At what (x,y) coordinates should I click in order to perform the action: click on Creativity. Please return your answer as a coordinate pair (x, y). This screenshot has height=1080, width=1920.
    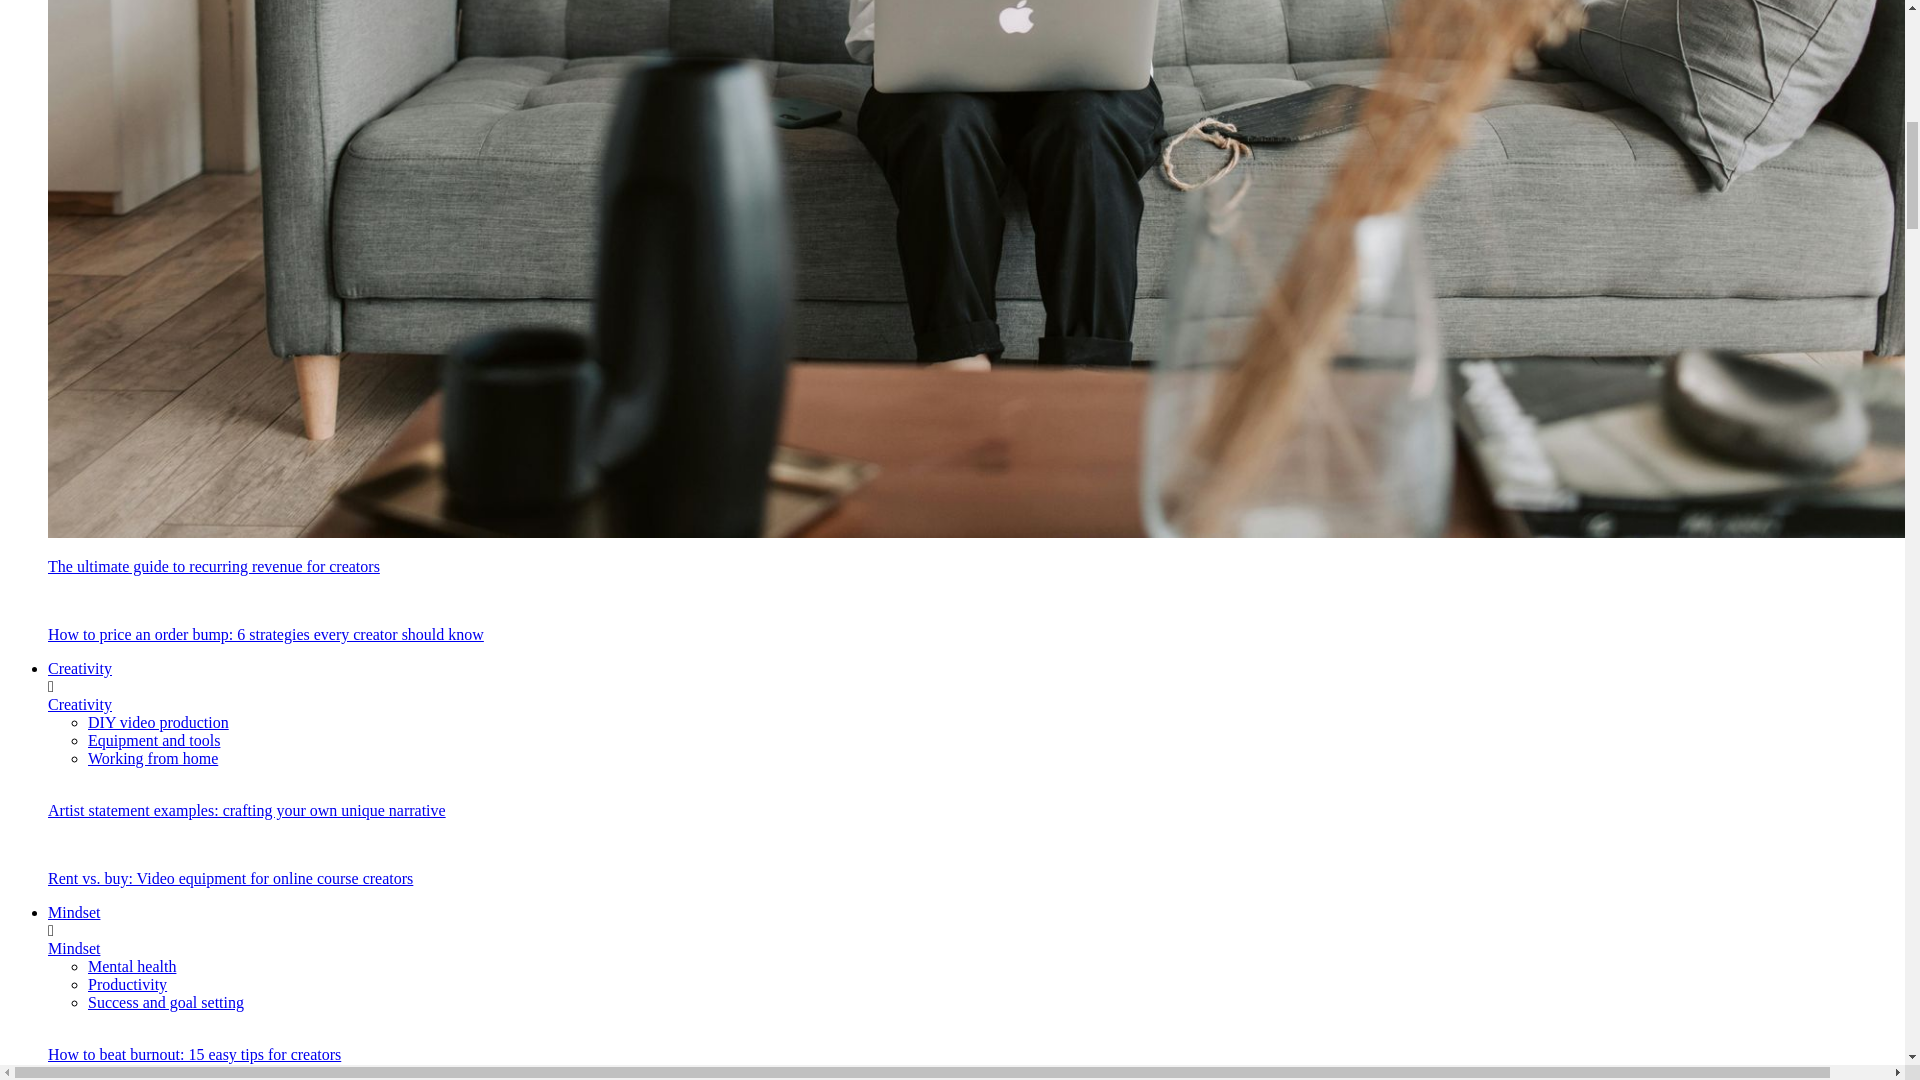
    Looking at the image, I should click on (80, 704).